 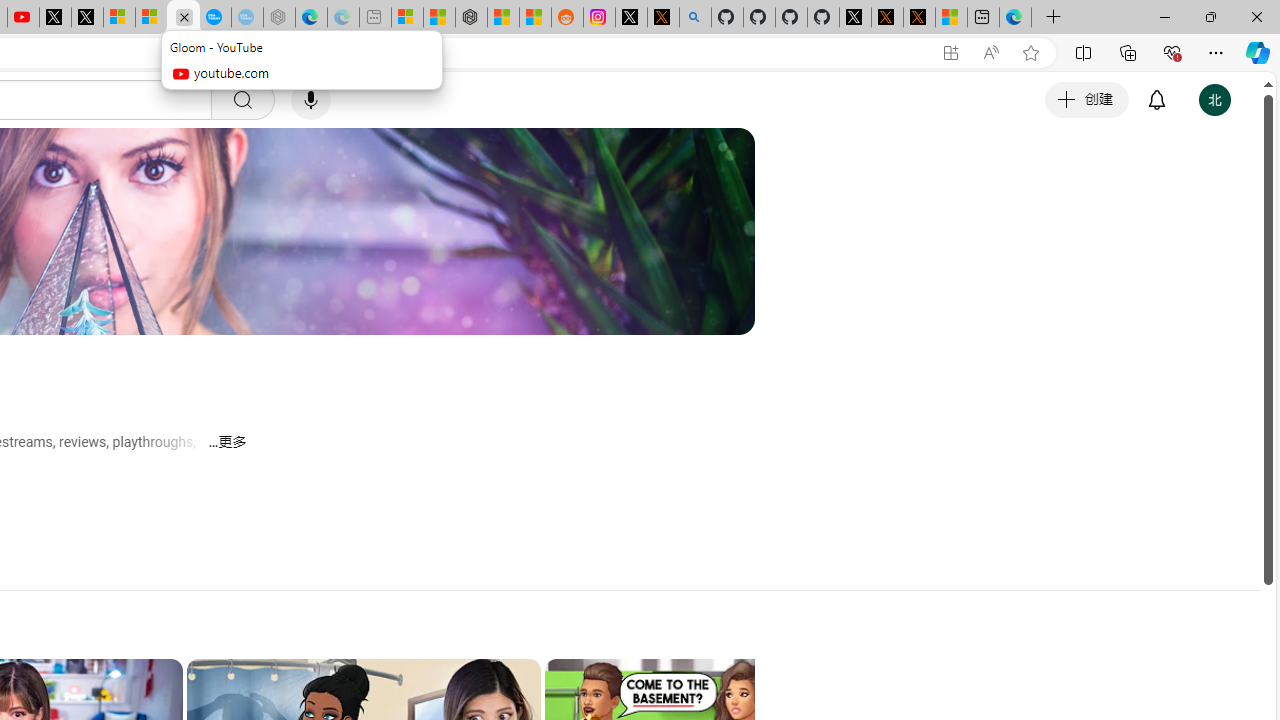 I want to click on Microsoft account | Microsoft Account Privacy Settings, so click(x=407, y=18).